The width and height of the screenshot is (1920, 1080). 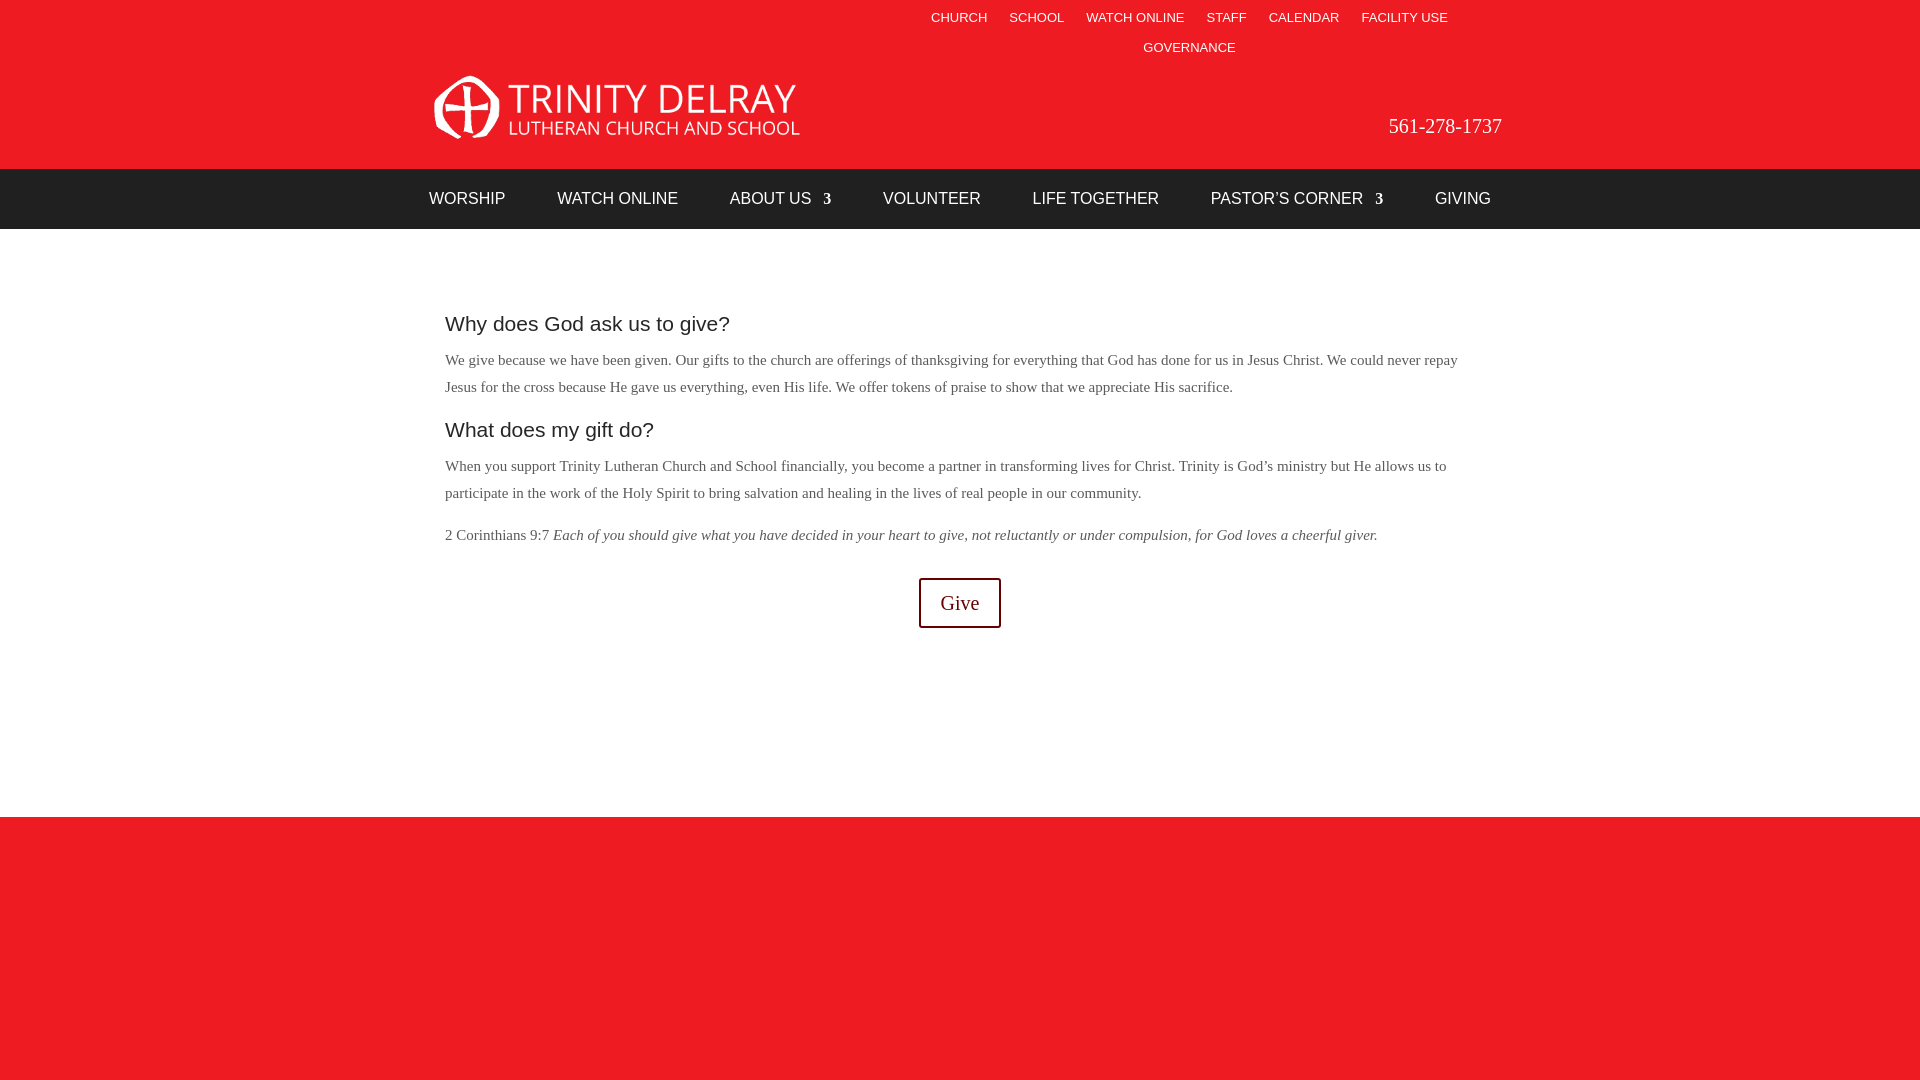 I want to click on ABOUT US, so click(x=780, y=202).